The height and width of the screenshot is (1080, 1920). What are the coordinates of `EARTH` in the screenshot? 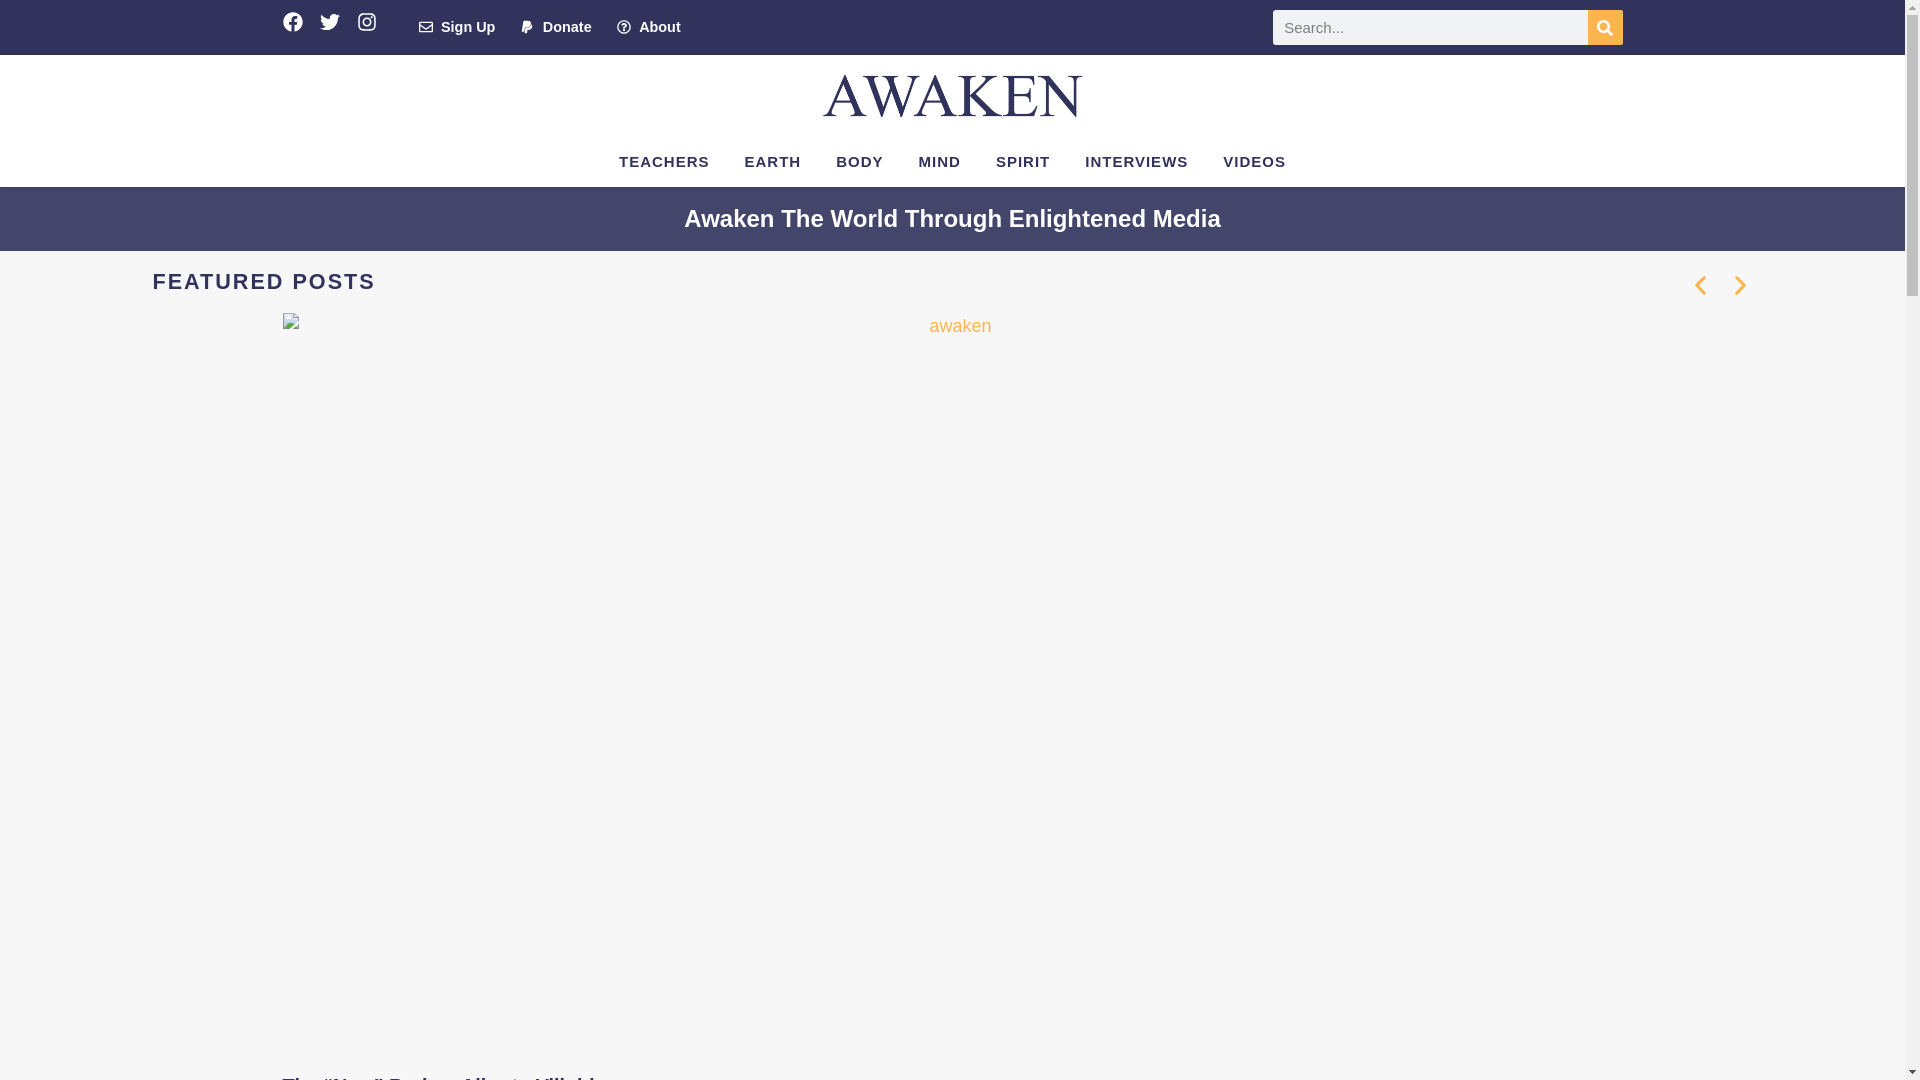 It's located at (773, 162).